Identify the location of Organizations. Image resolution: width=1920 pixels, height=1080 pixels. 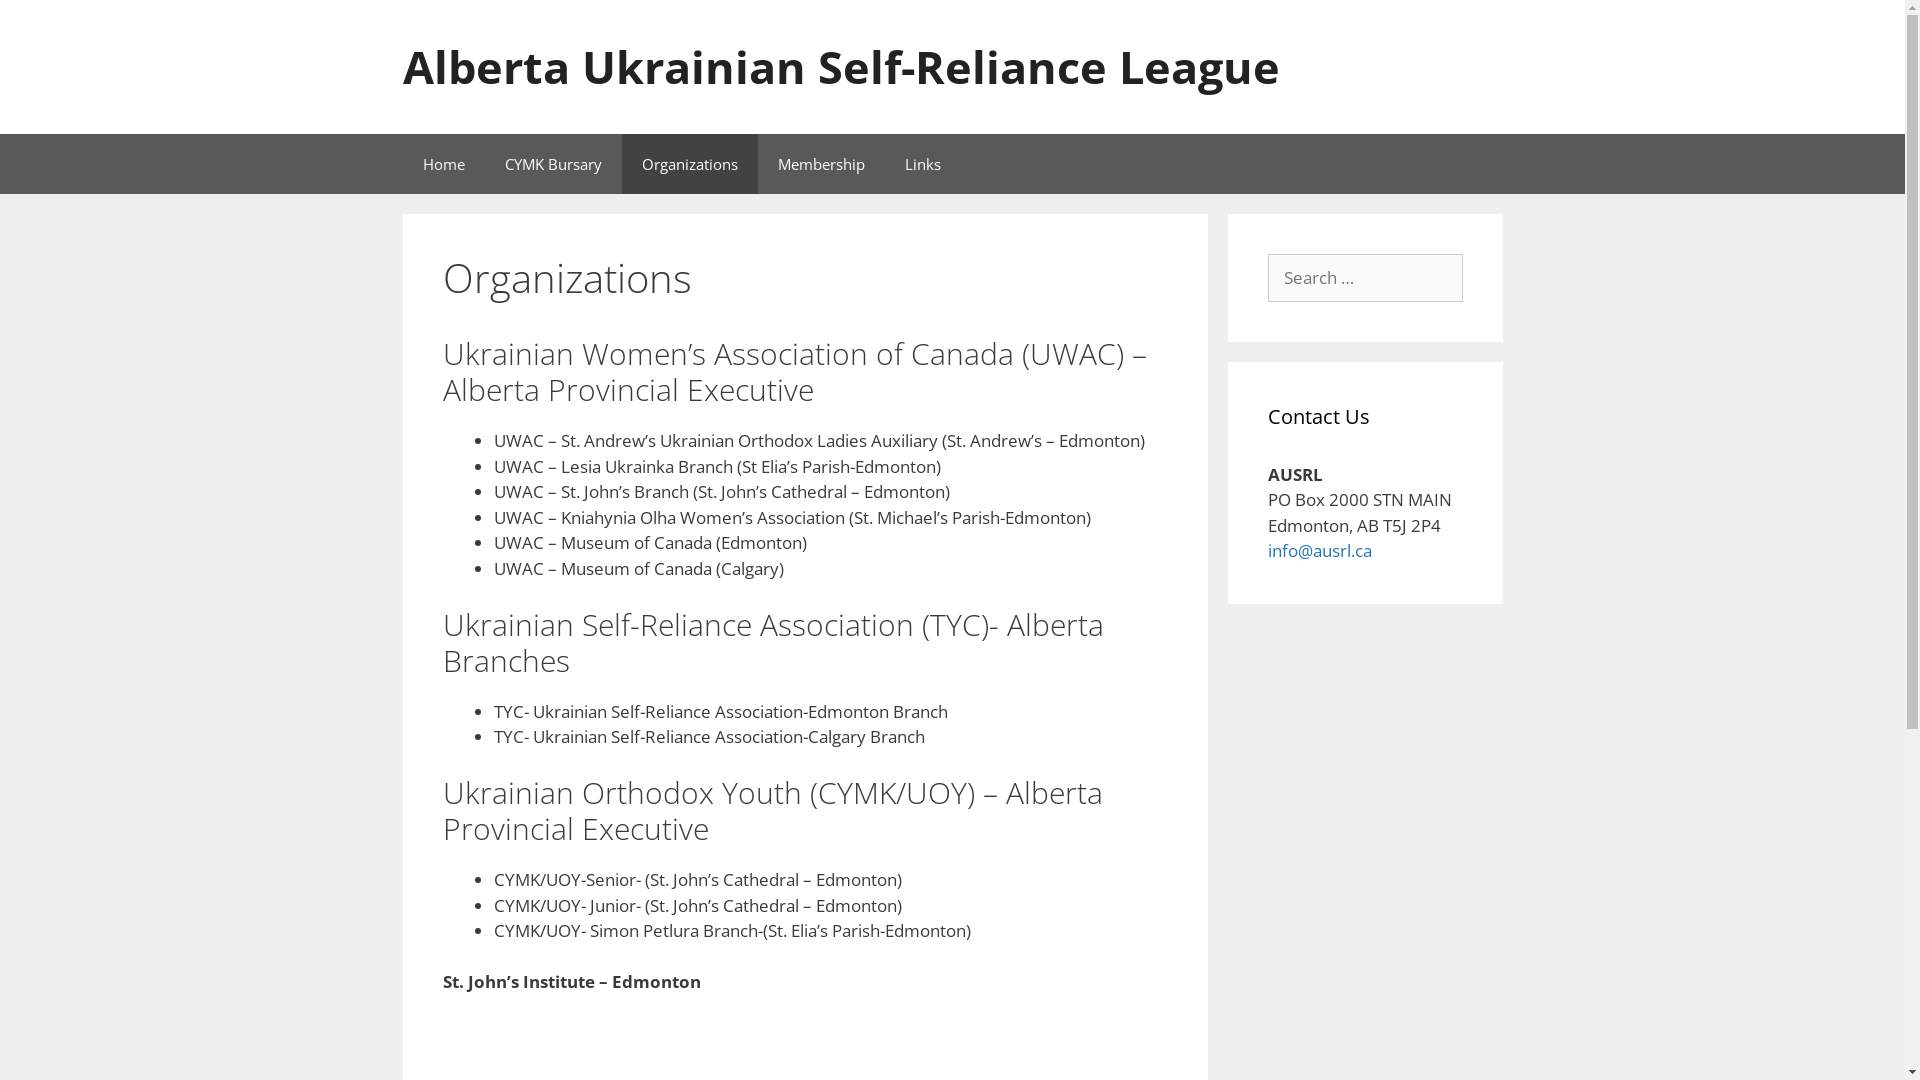
(690, 164).